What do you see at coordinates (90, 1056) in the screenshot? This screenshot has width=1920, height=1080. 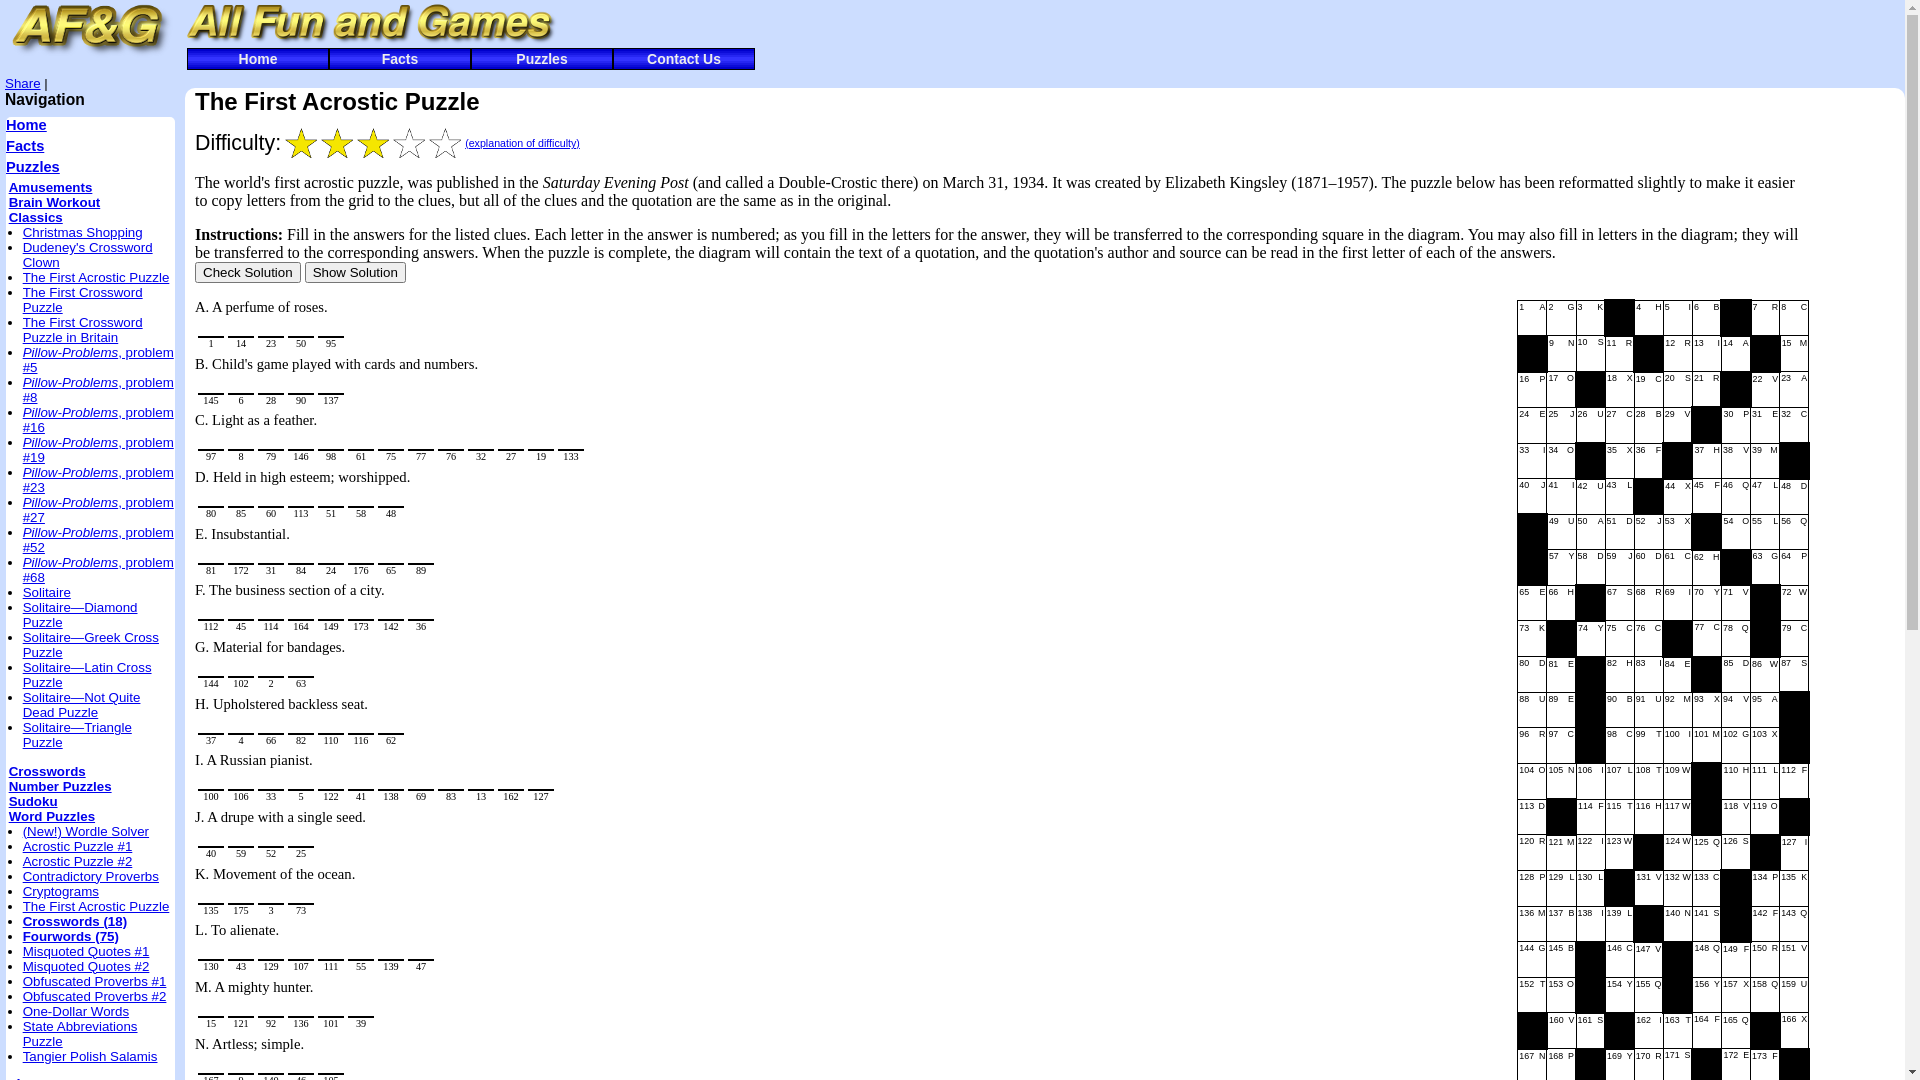 I see `Tangier Polish Salamis` at bounding box center [90, 1056].